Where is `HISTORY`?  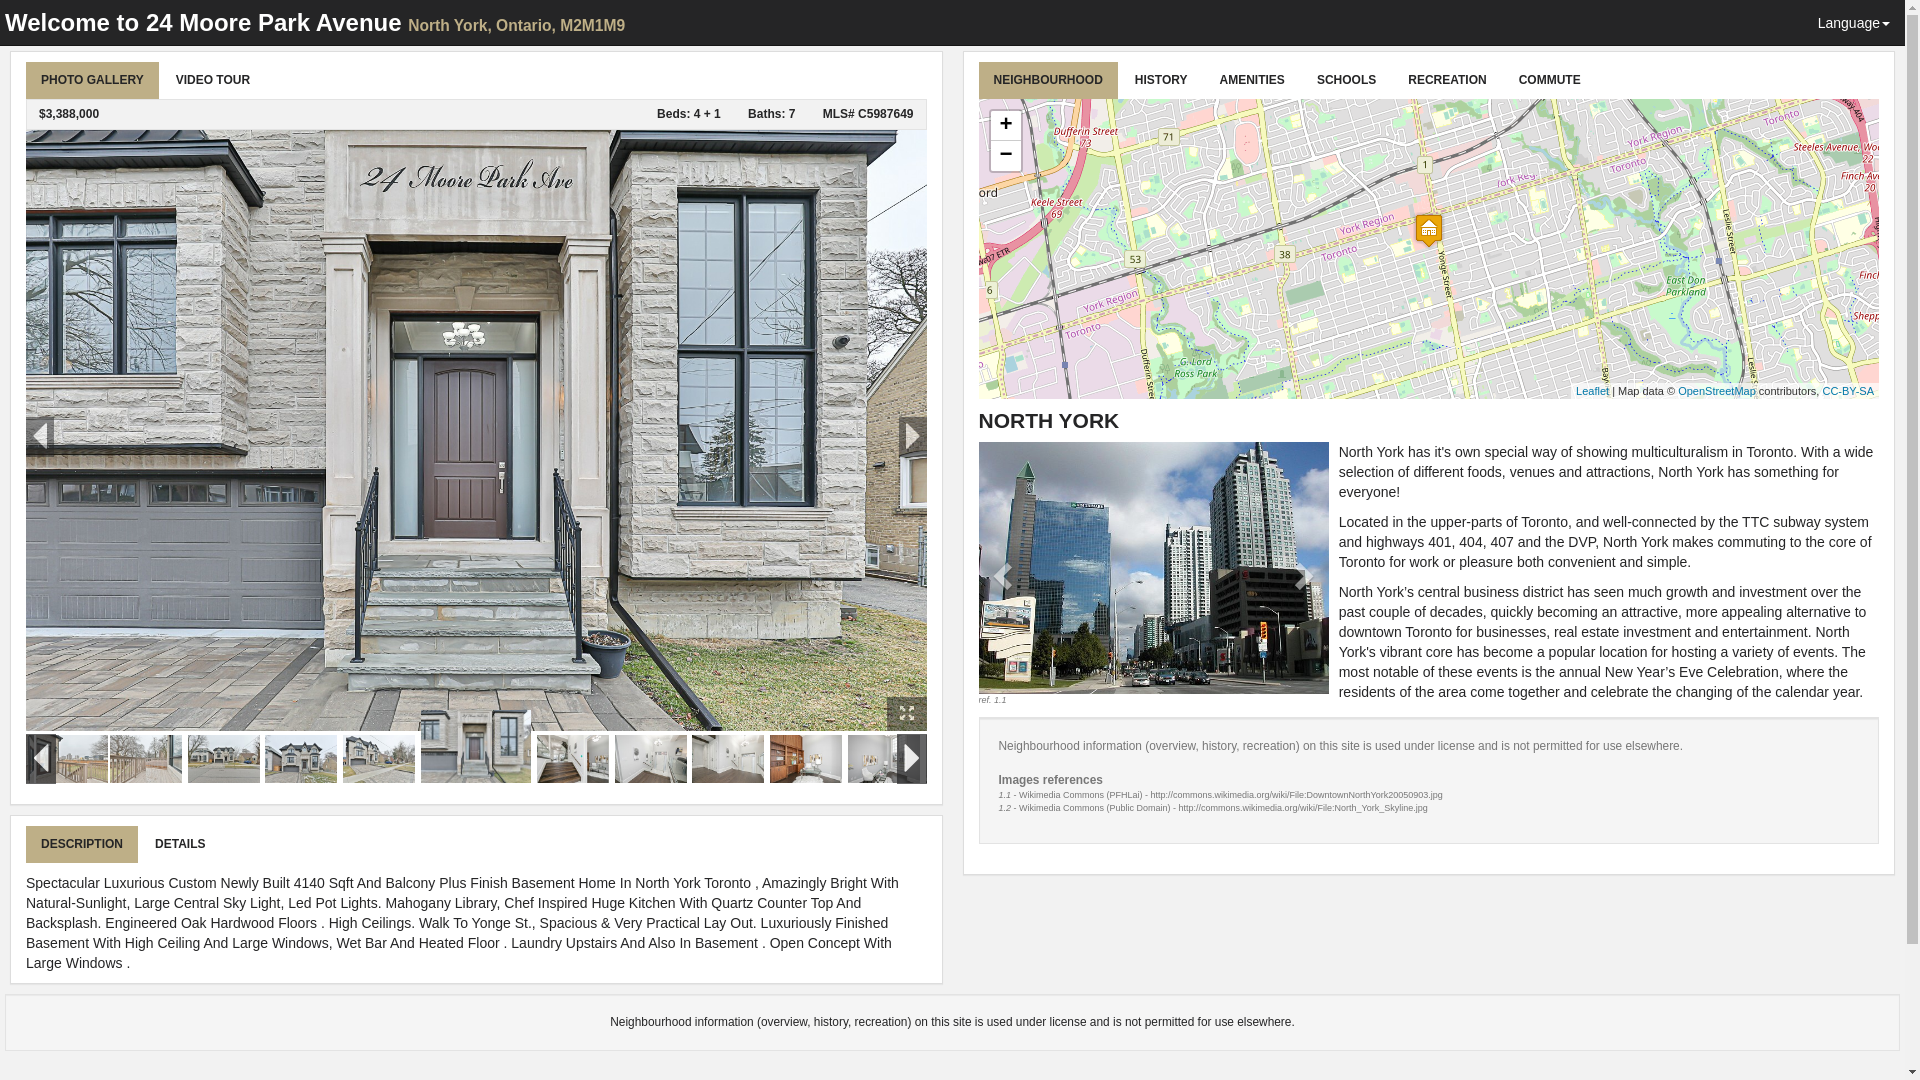
HISTORY is located at coordinates (1162, 80).